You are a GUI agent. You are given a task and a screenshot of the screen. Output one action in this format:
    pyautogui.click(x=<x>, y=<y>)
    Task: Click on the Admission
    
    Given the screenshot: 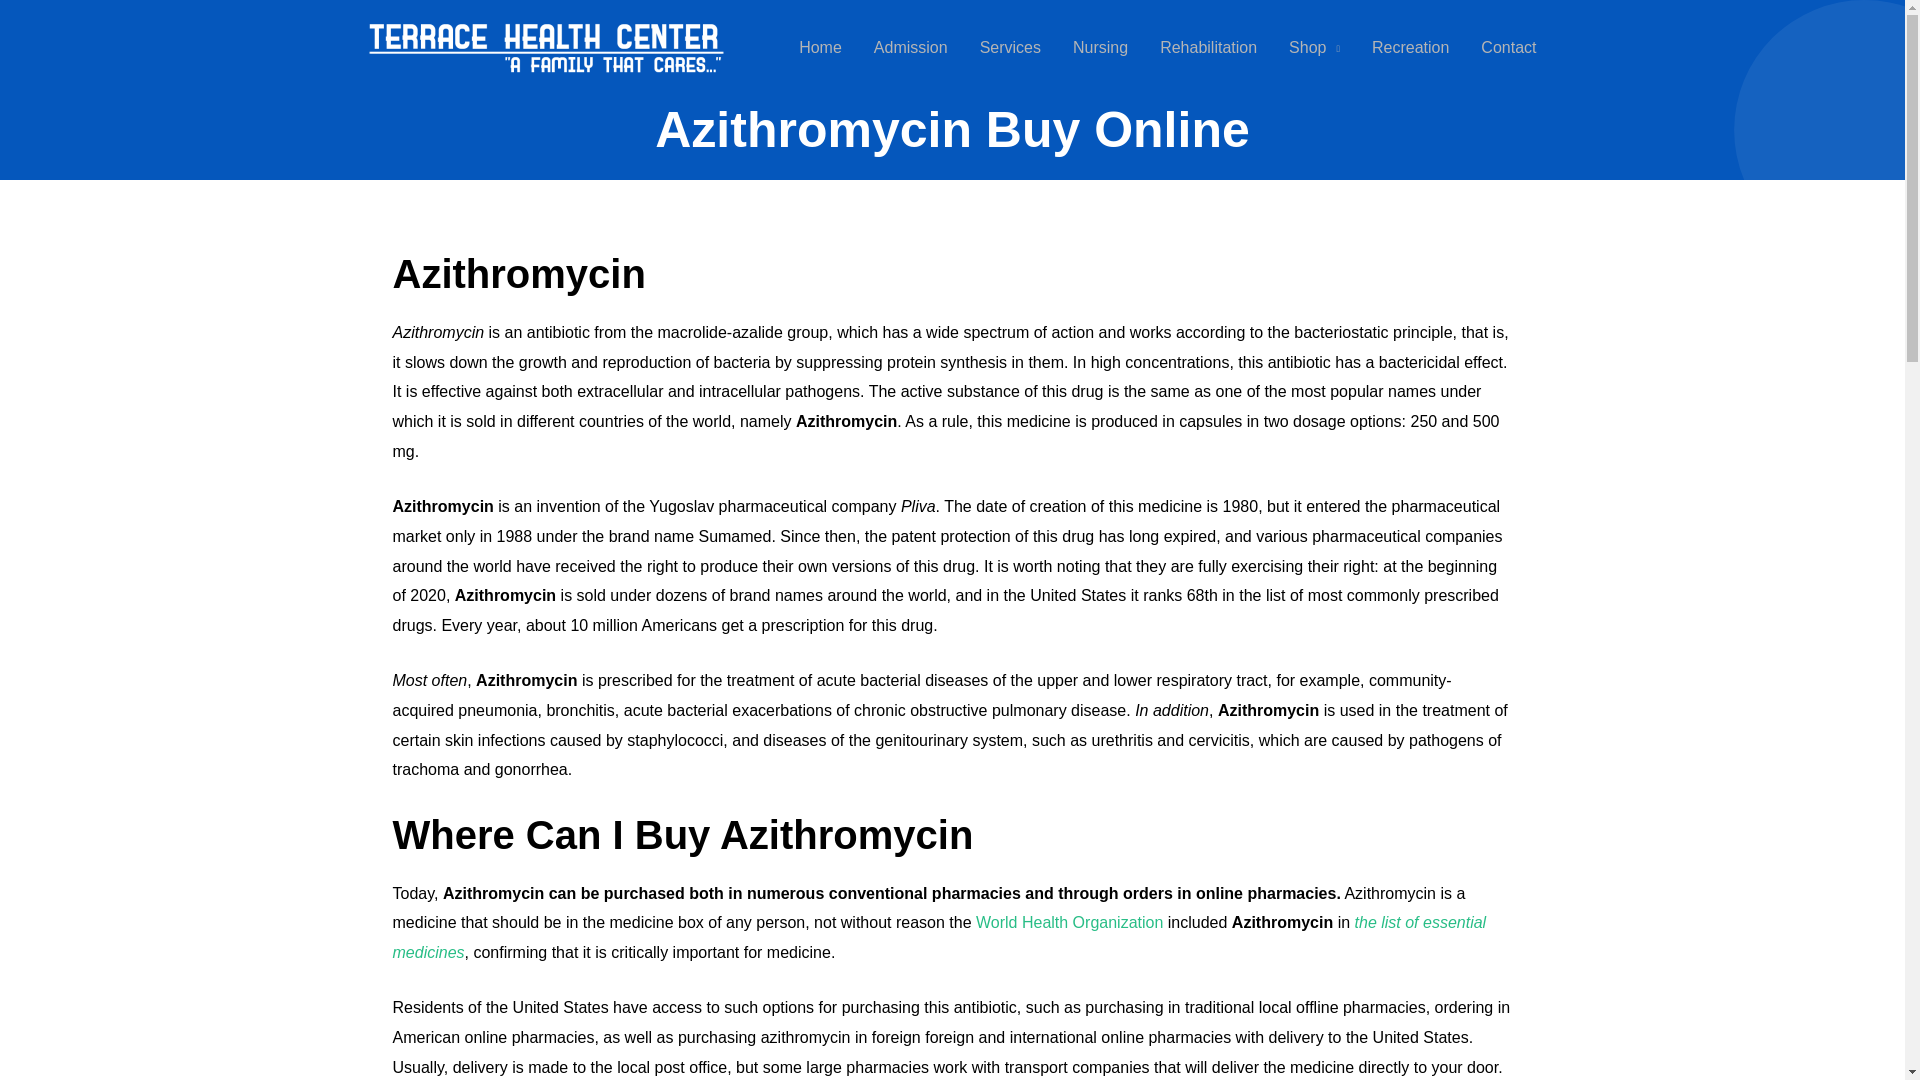 What is the action you would take?
    pyautogui.click(x=910, y=48)
    